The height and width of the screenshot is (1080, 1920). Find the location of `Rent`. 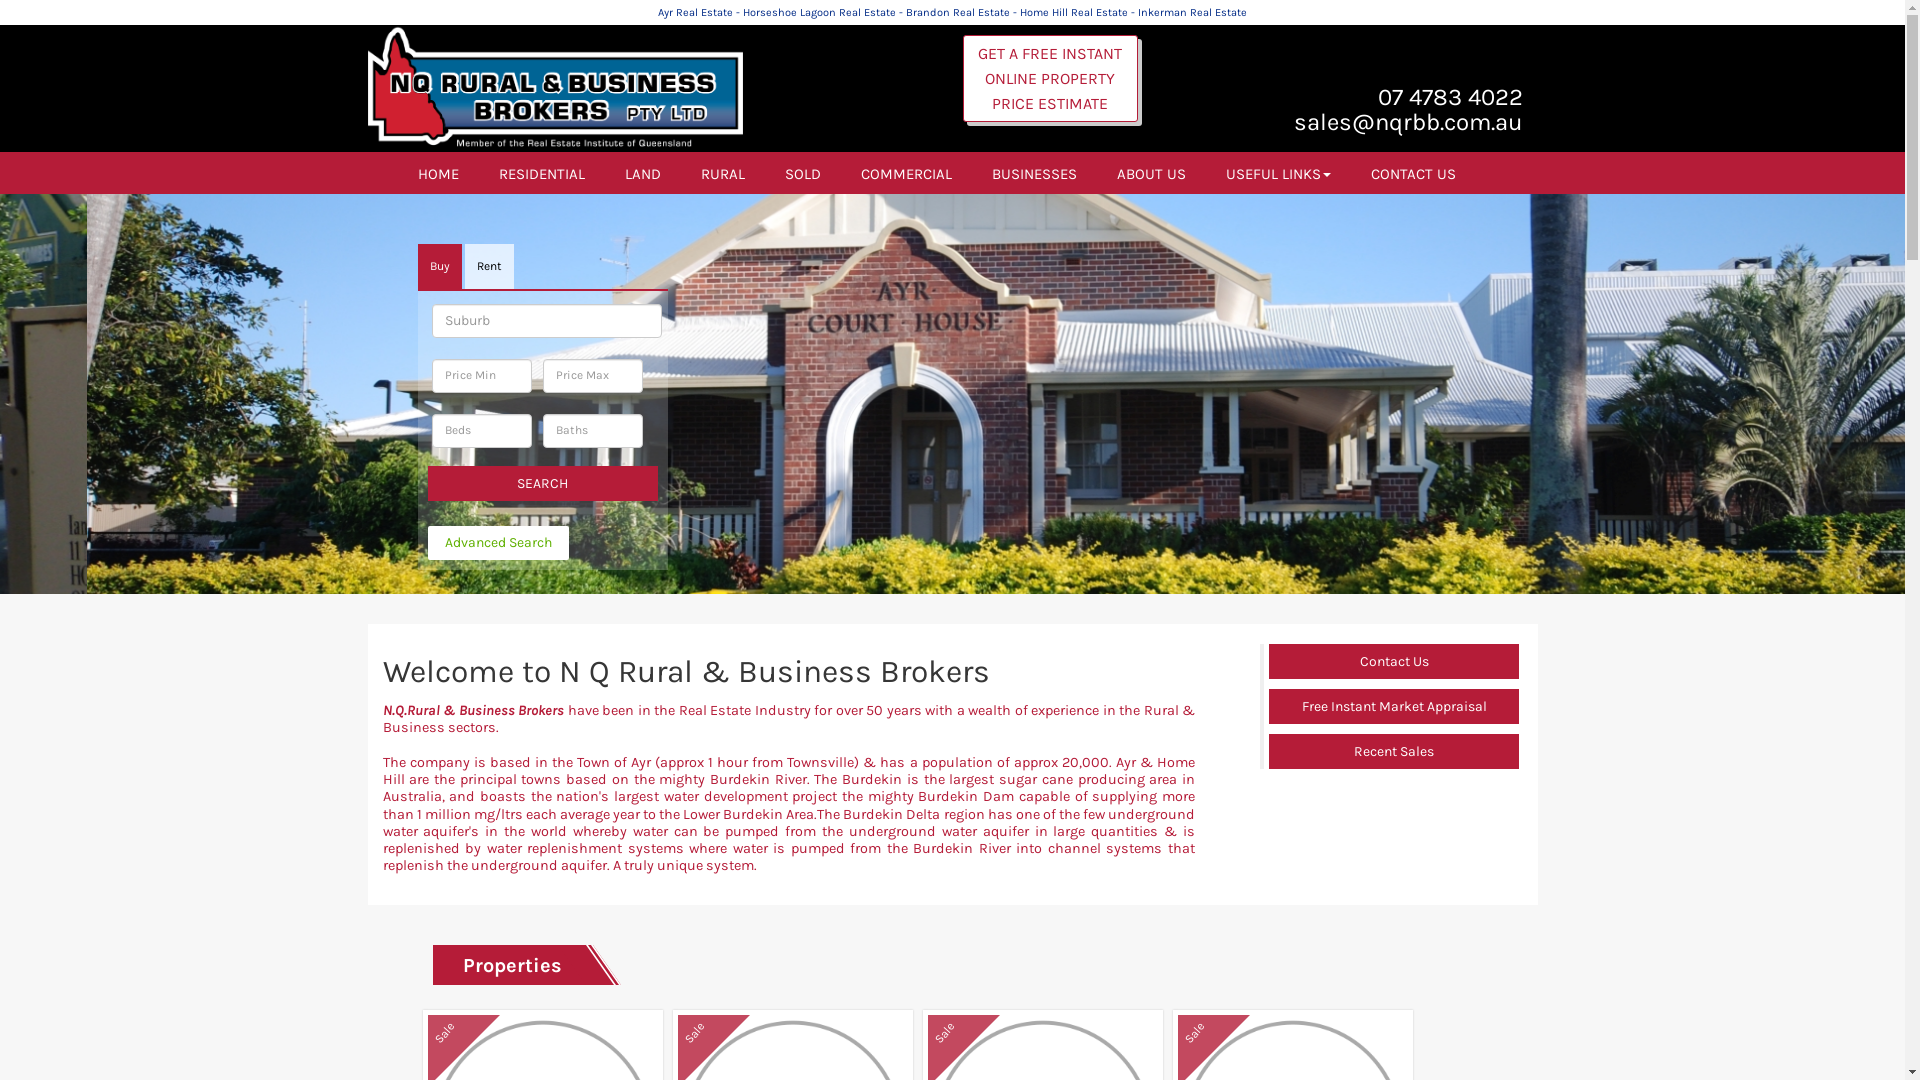

Rent is located at coordinates (488, 266).